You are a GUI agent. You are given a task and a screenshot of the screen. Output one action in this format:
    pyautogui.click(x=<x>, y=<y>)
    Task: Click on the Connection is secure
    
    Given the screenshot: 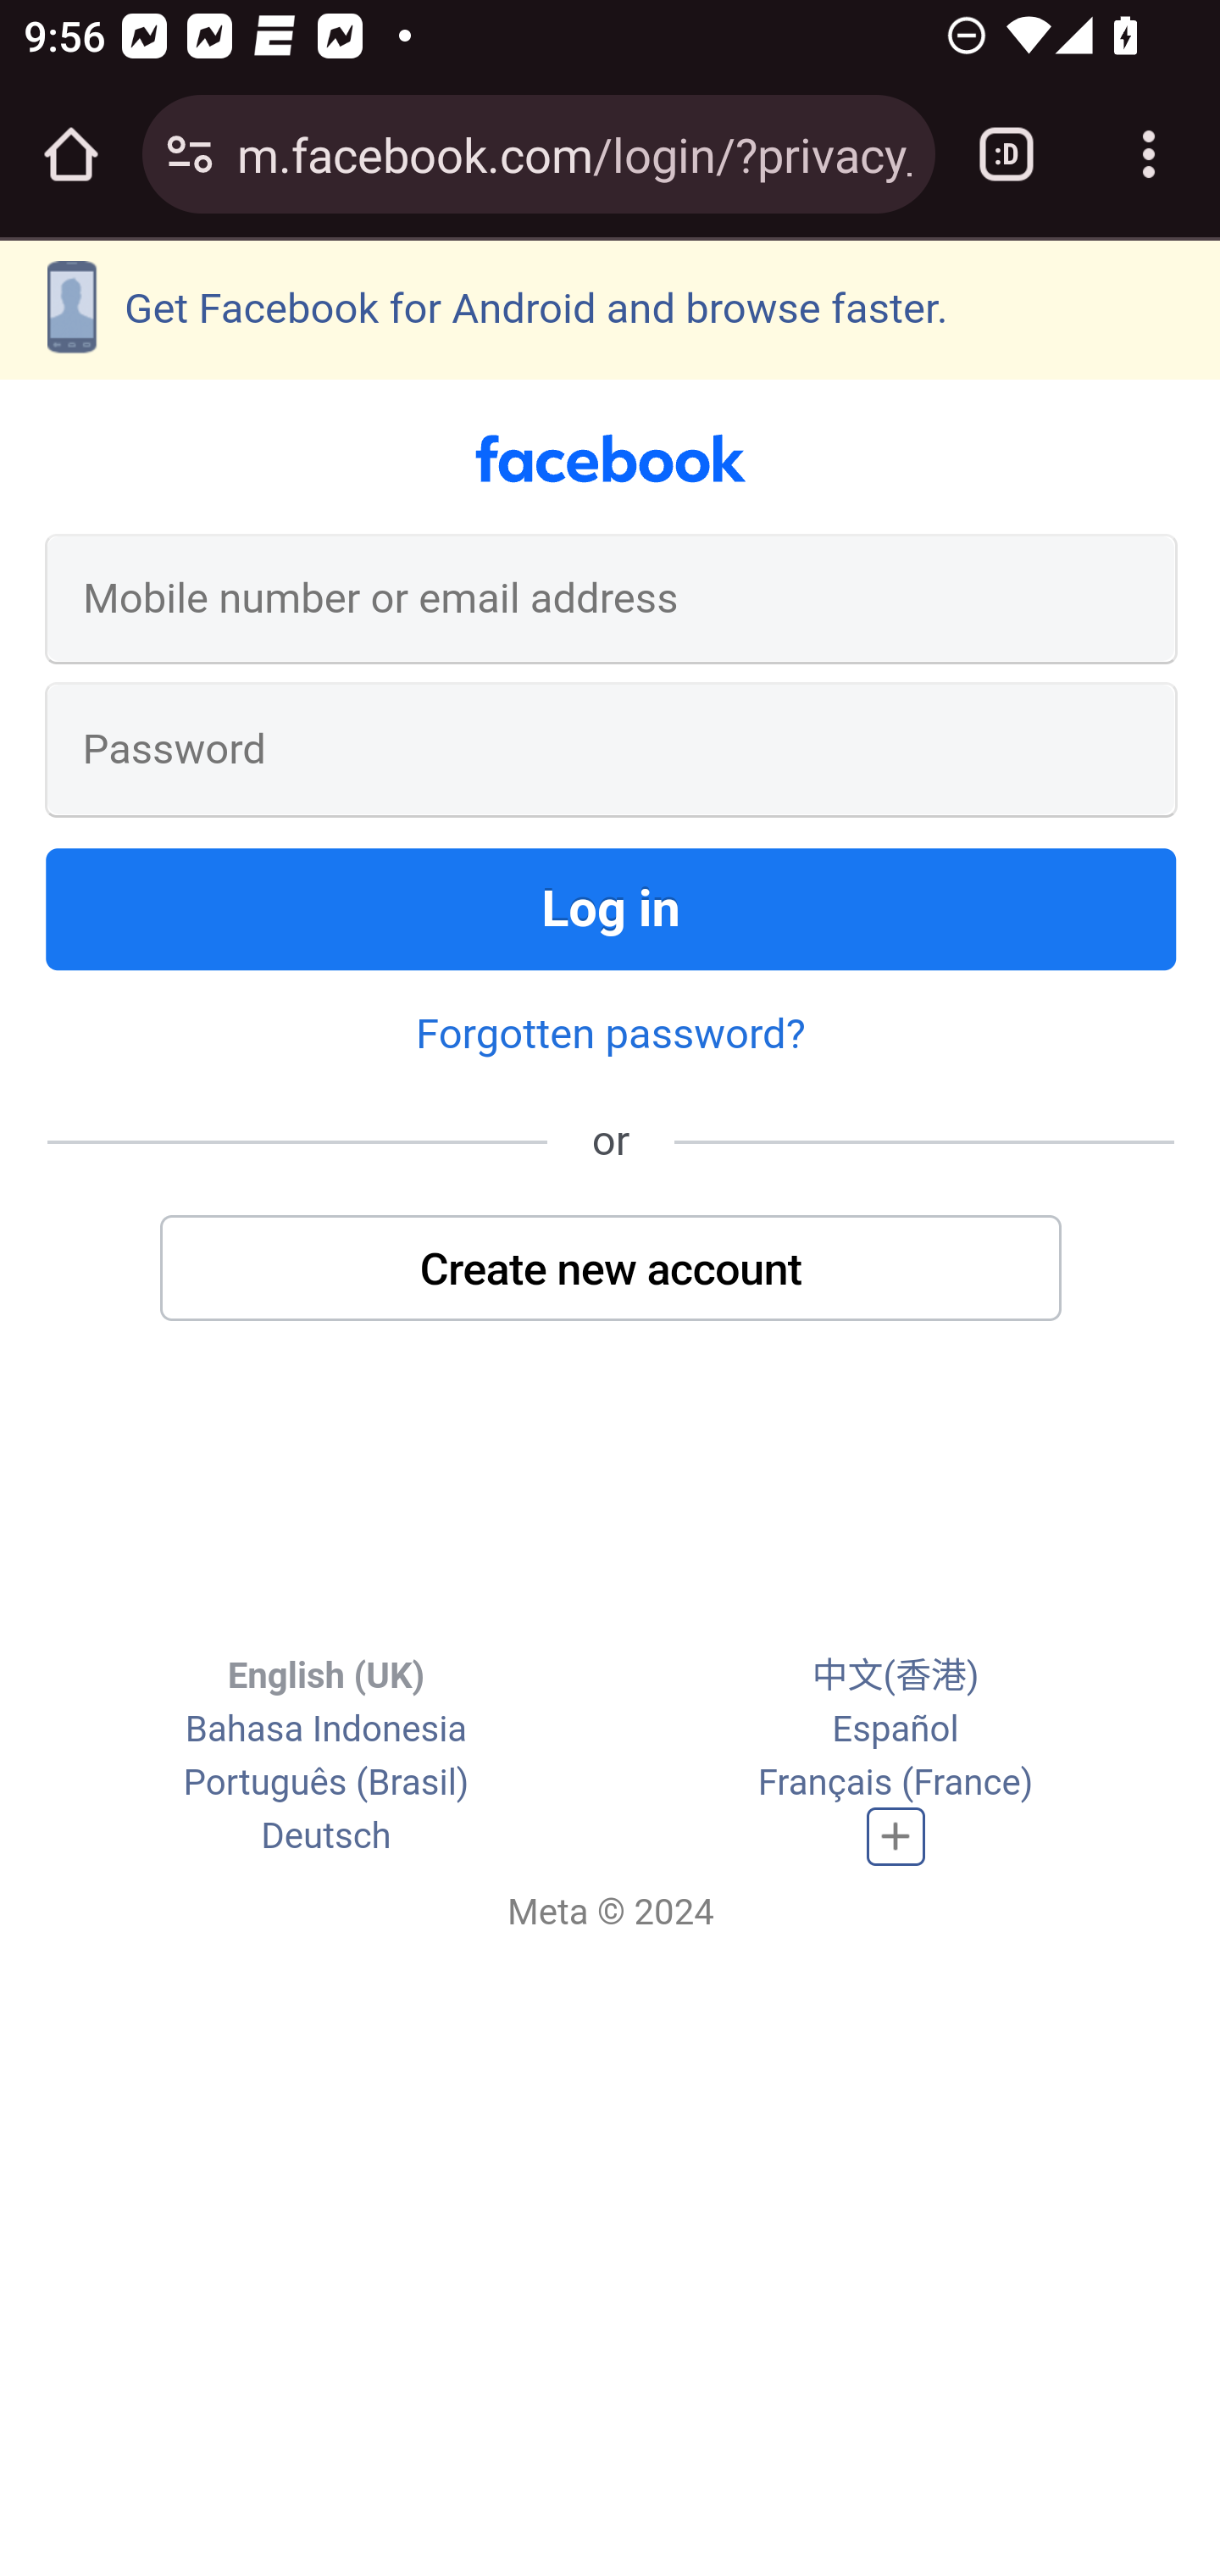 What is the action you would take?
    pyautogui.click(x=190, y=154)
    